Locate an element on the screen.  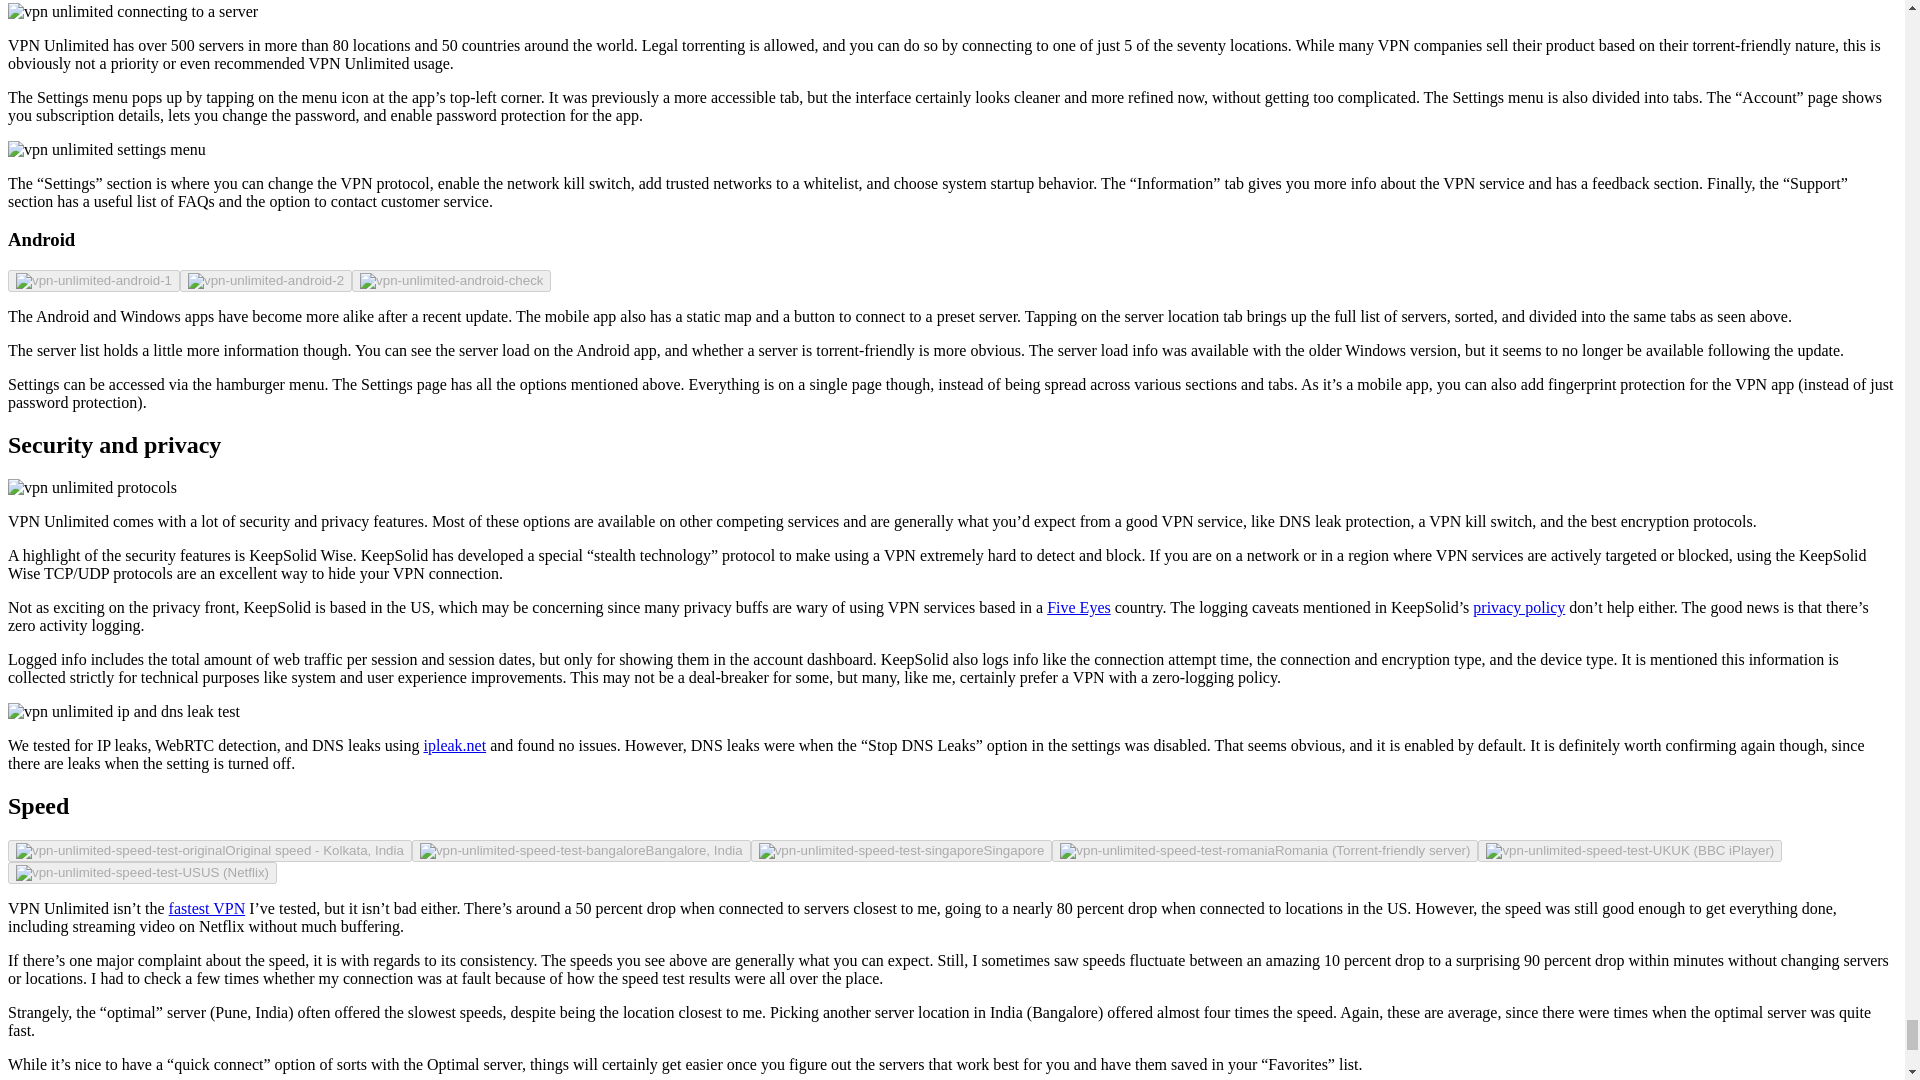
fastest VPN is located at coordinates (206, 908).